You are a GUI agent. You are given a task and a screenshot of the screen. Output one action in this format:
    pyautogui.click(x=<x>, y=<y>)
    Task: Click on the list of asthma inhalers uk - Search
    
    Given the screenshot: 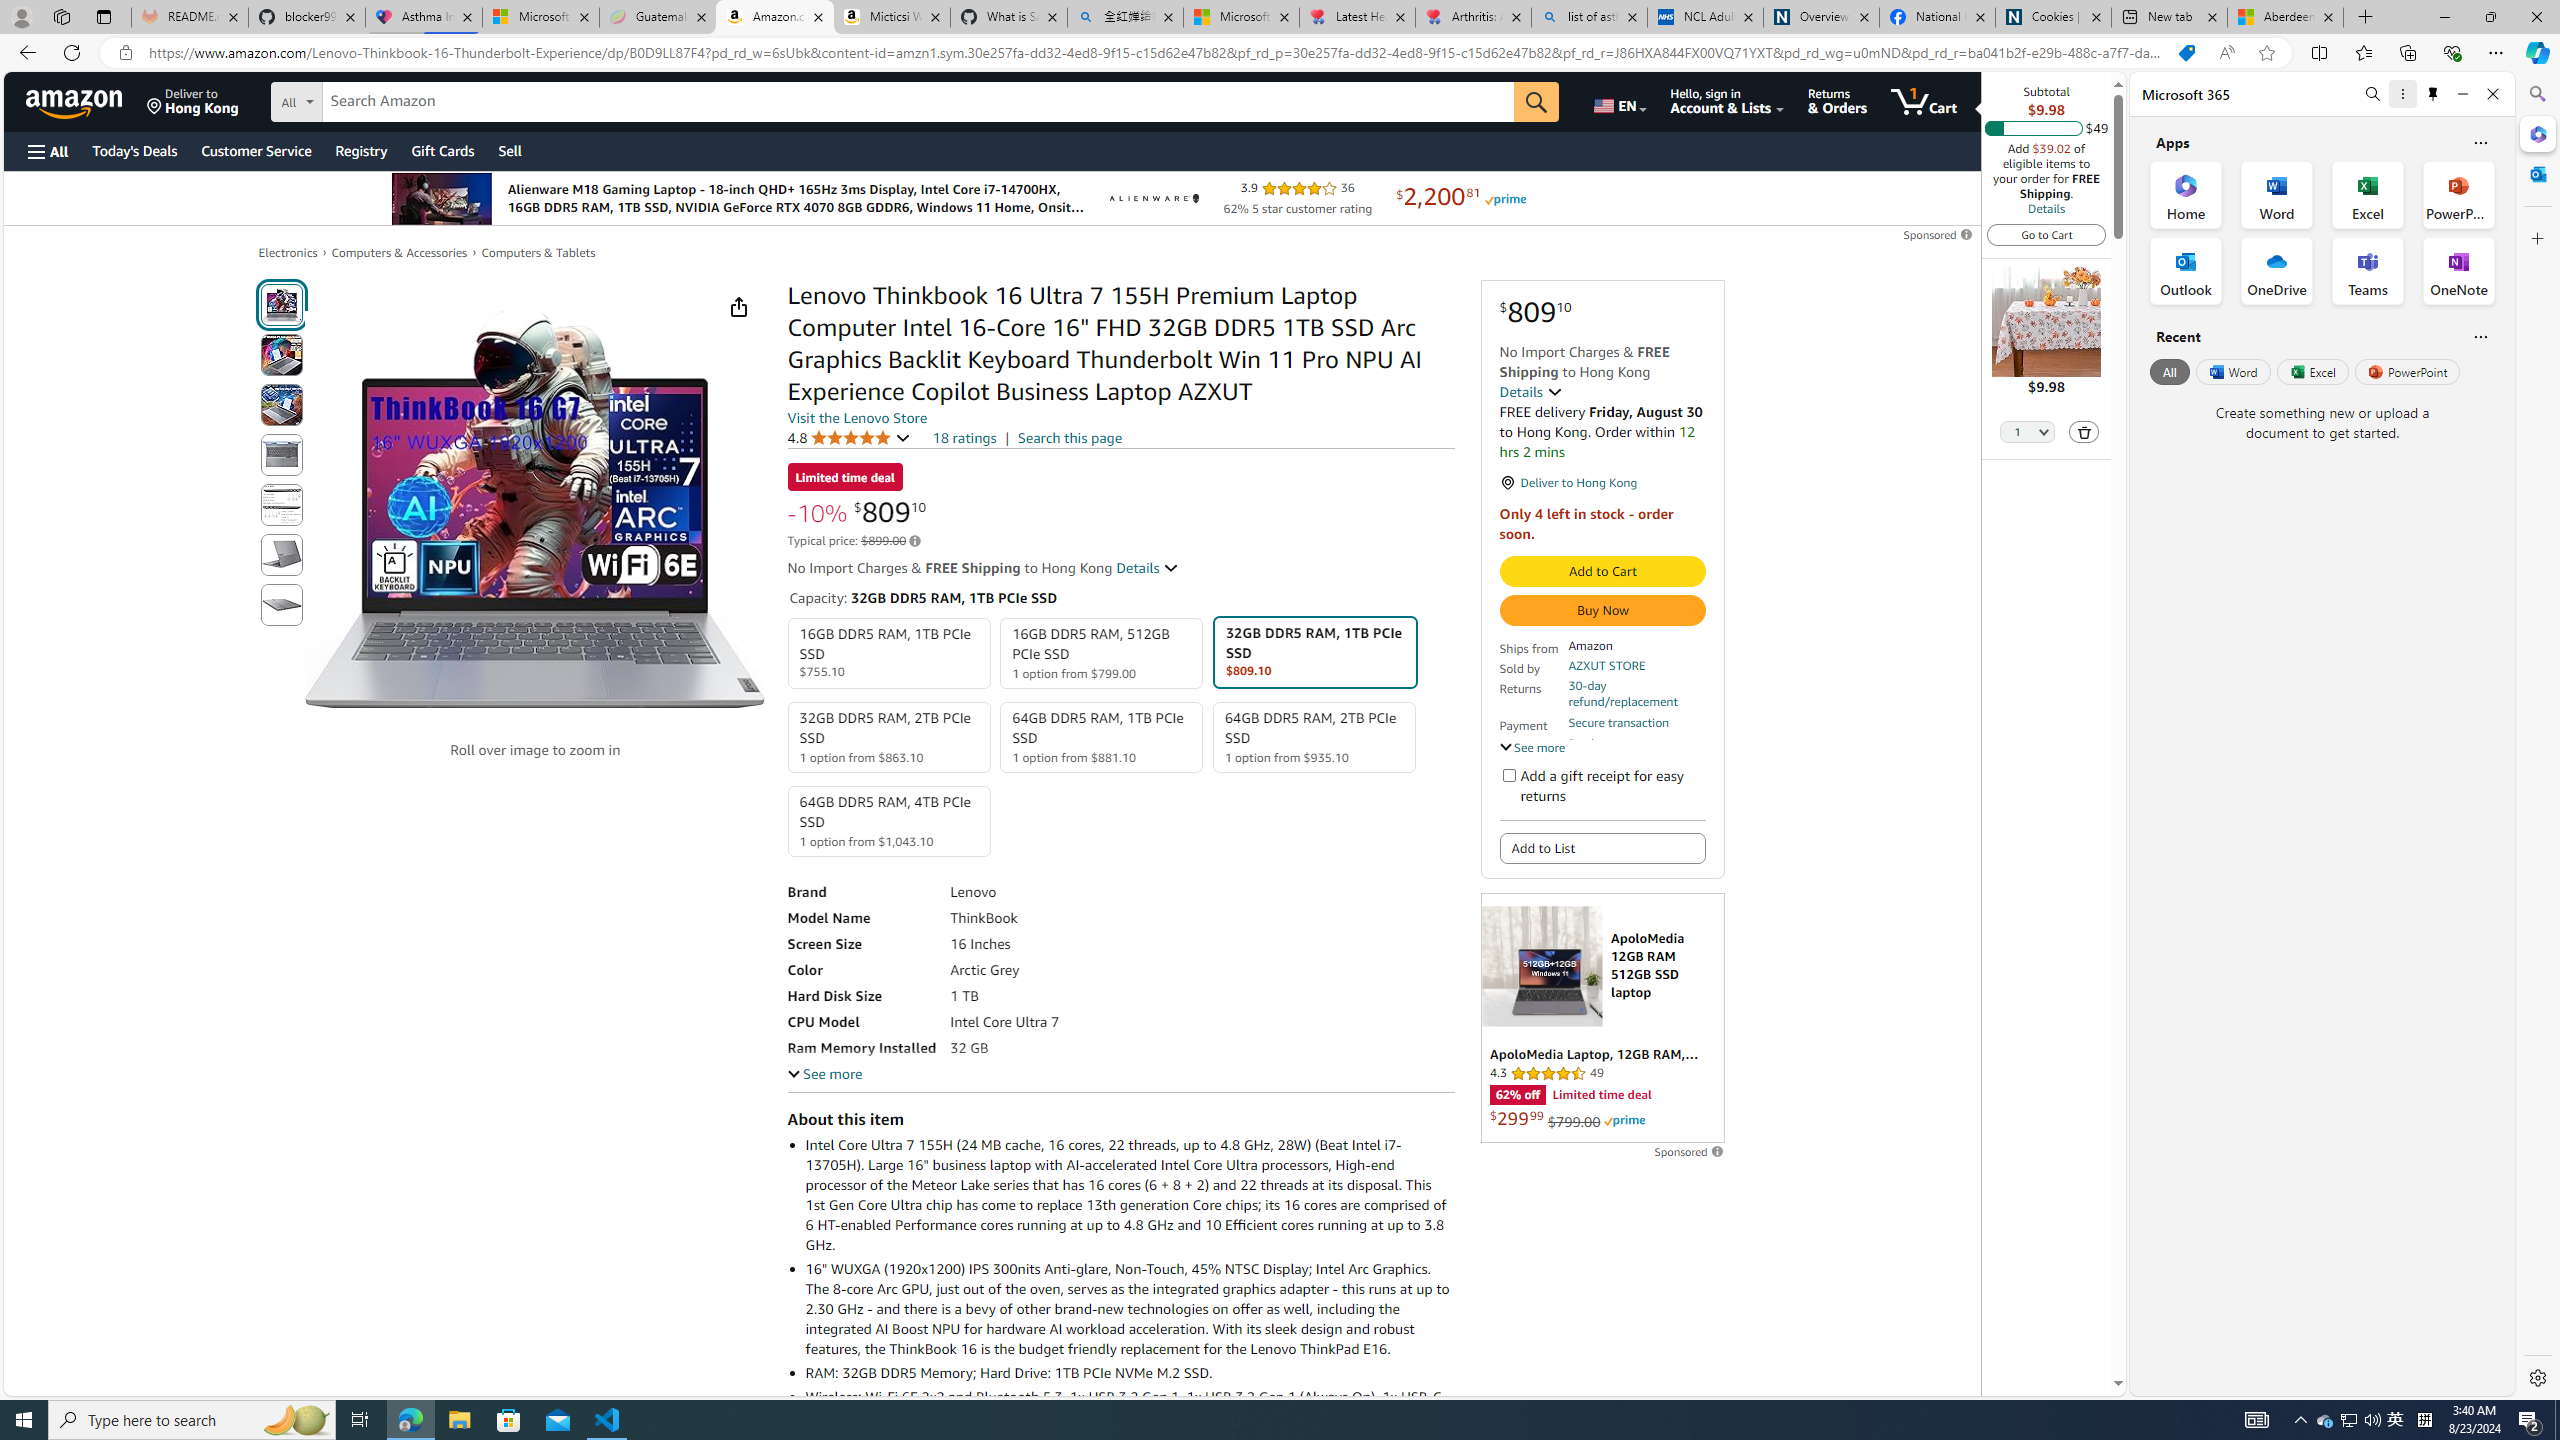 What is the action you would take?
    pyautogui.click(x=1590, y=17)
    